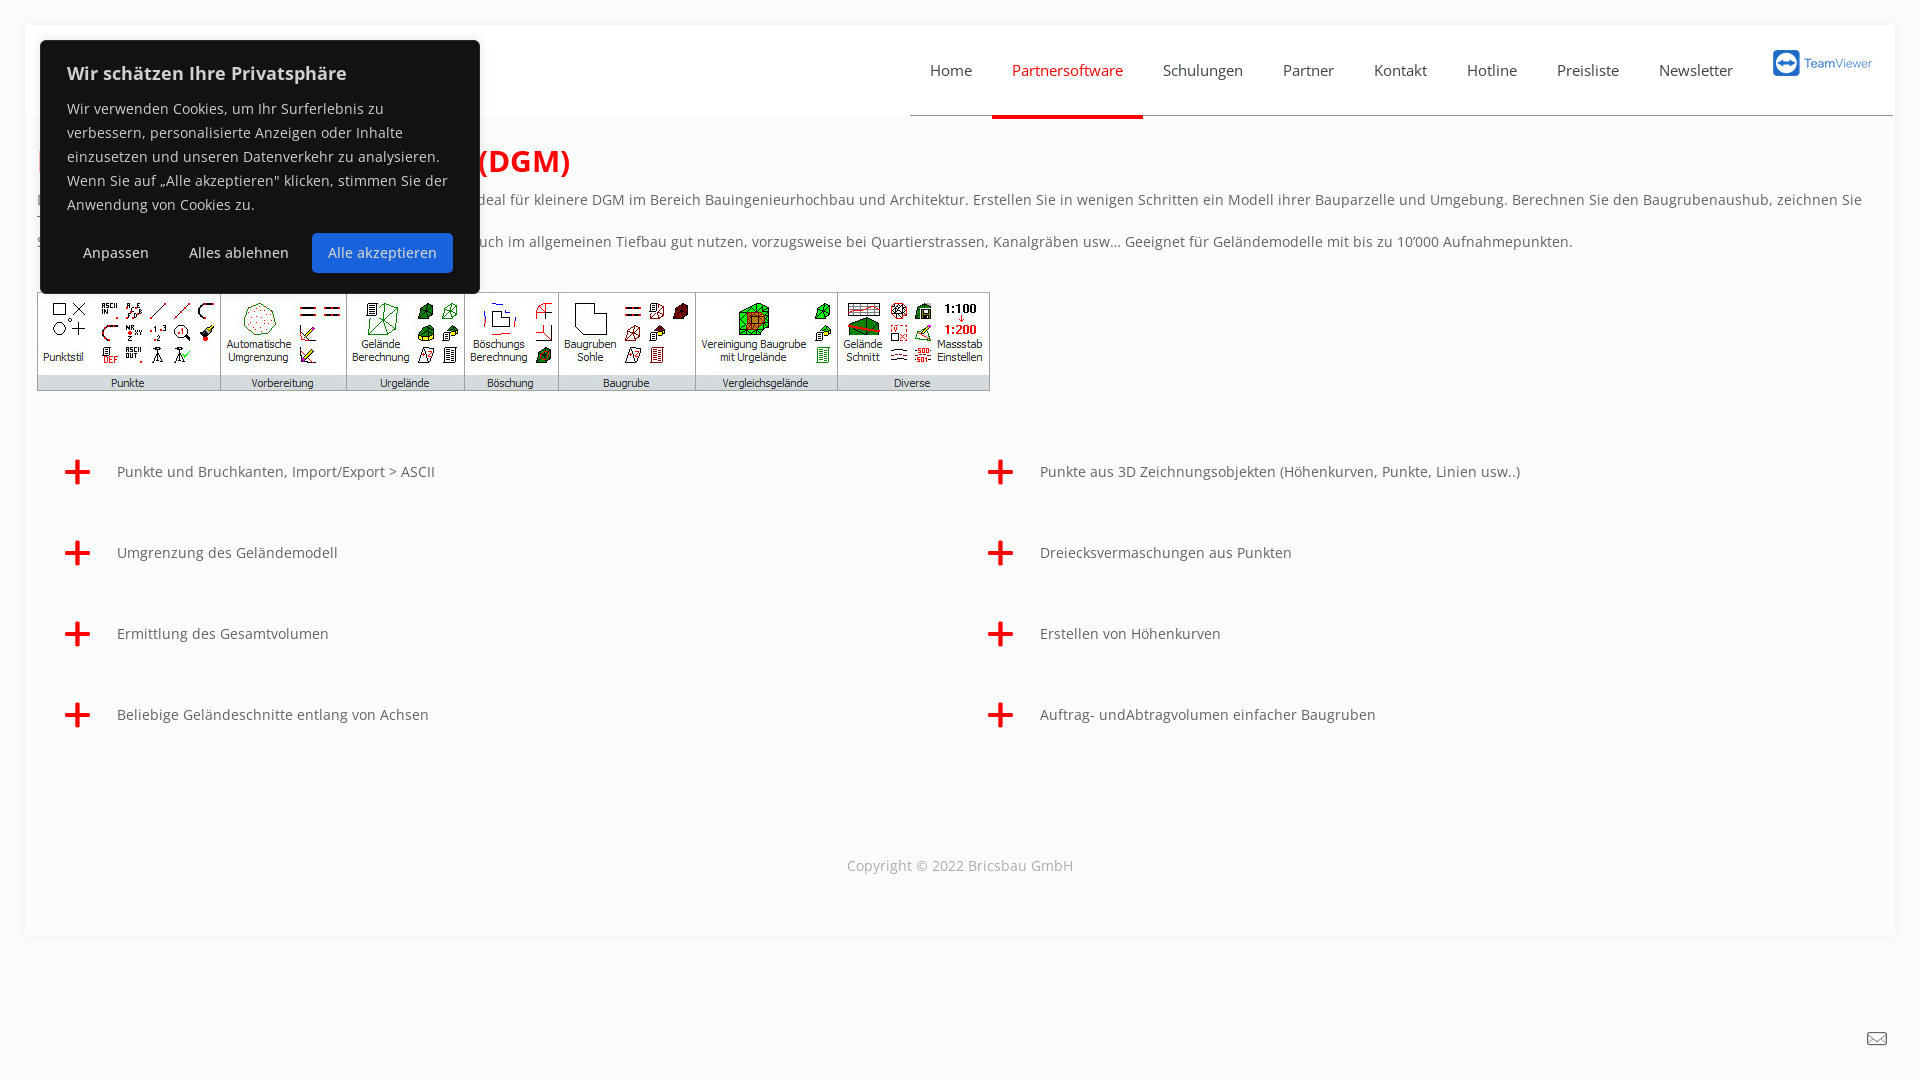 This screenshot has width=1920, height=1080. Describe the element at coordinates (116, 253) in the screenshot. I see `Anpassen` at that location.